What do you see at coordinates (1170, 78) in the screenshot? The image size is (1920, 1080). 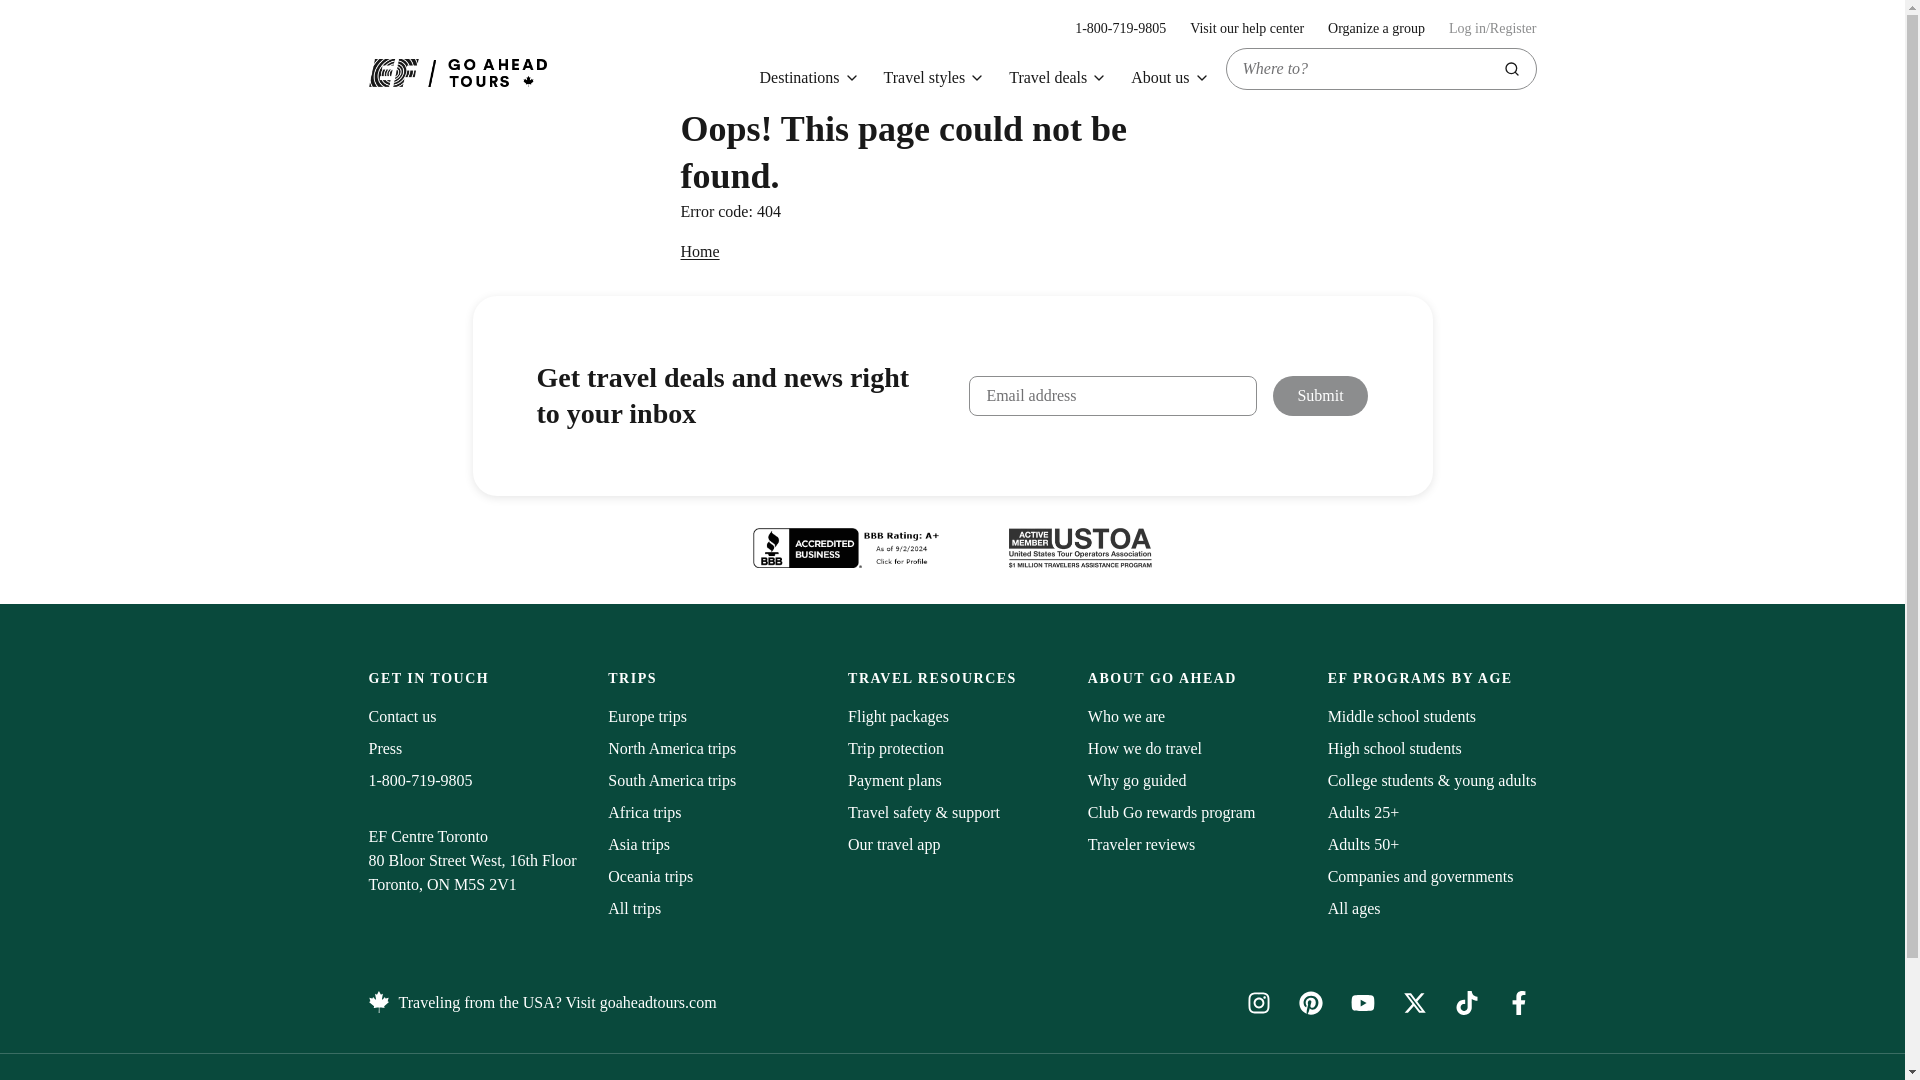 I see `About us` at bounding box center [1170, 78].